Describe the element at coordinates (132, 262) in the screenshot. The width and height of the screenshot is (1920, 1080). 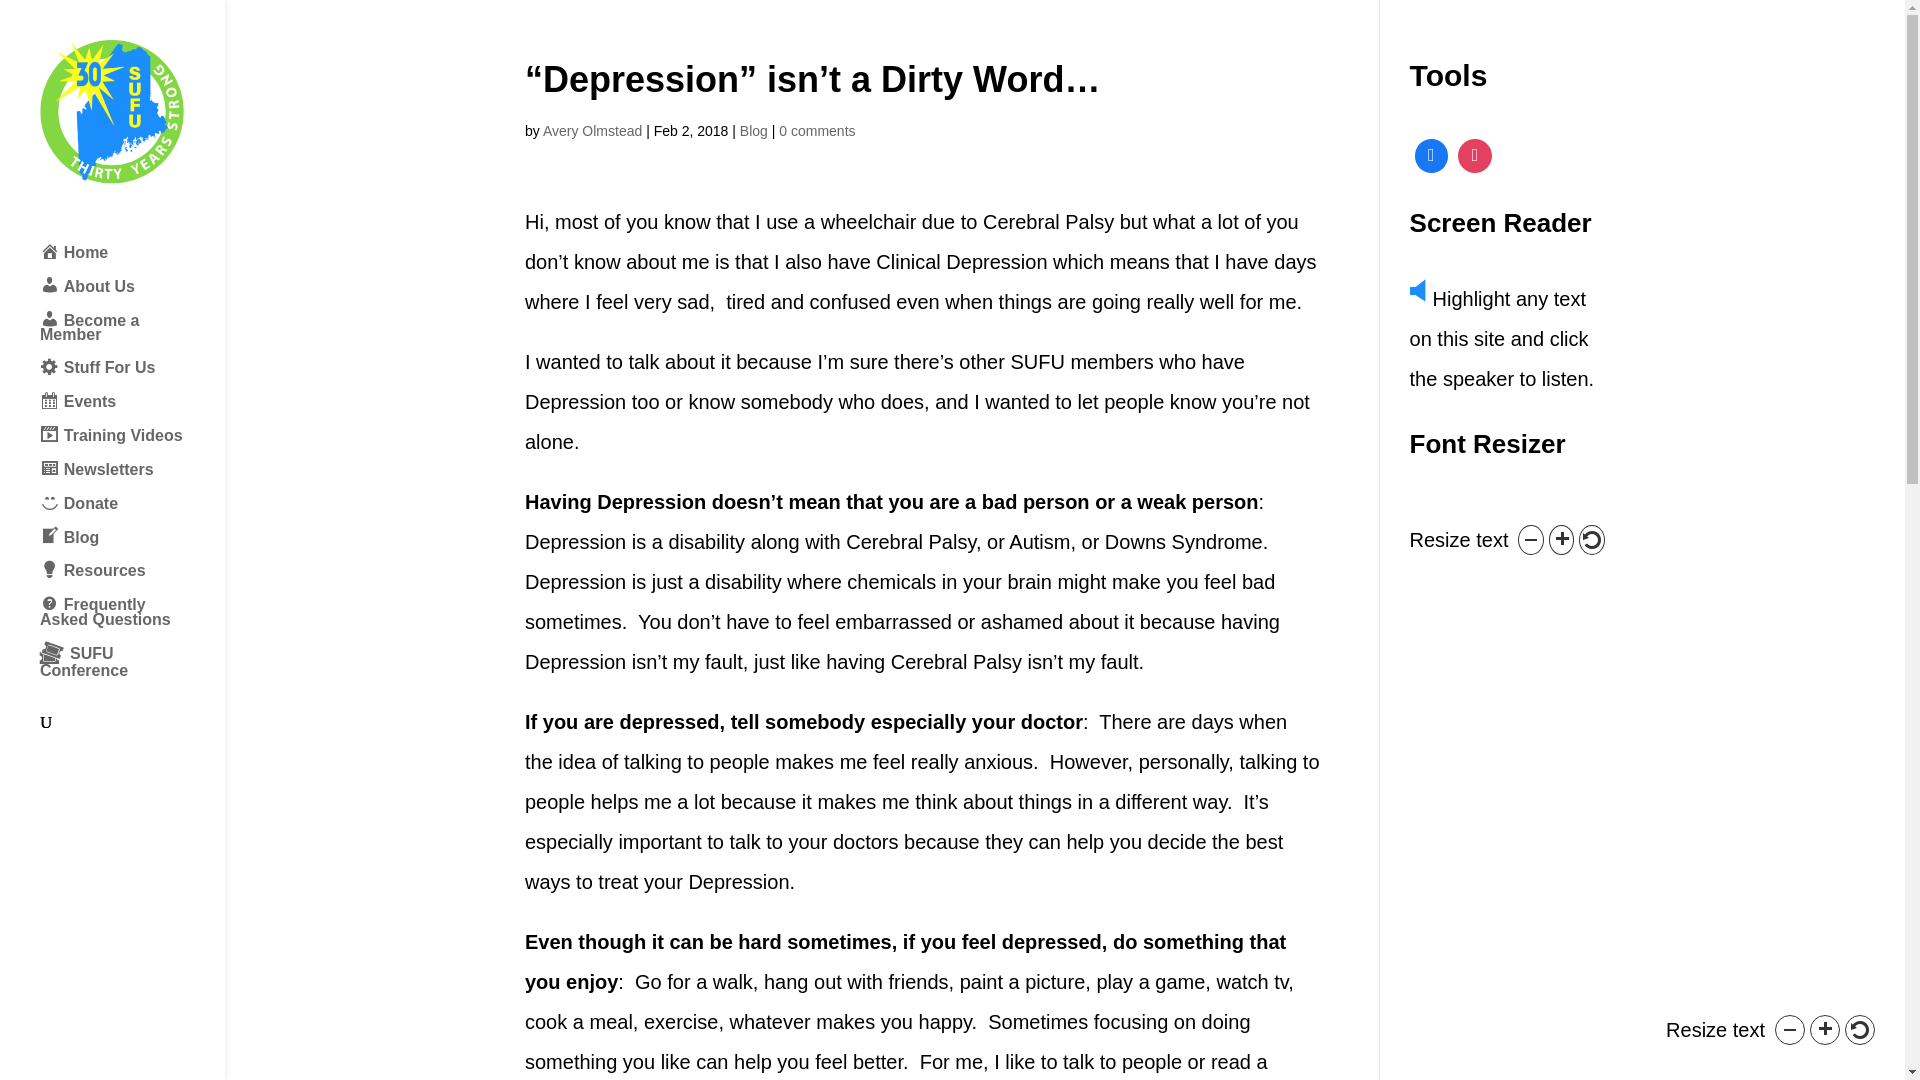
I see `Home` at that location.